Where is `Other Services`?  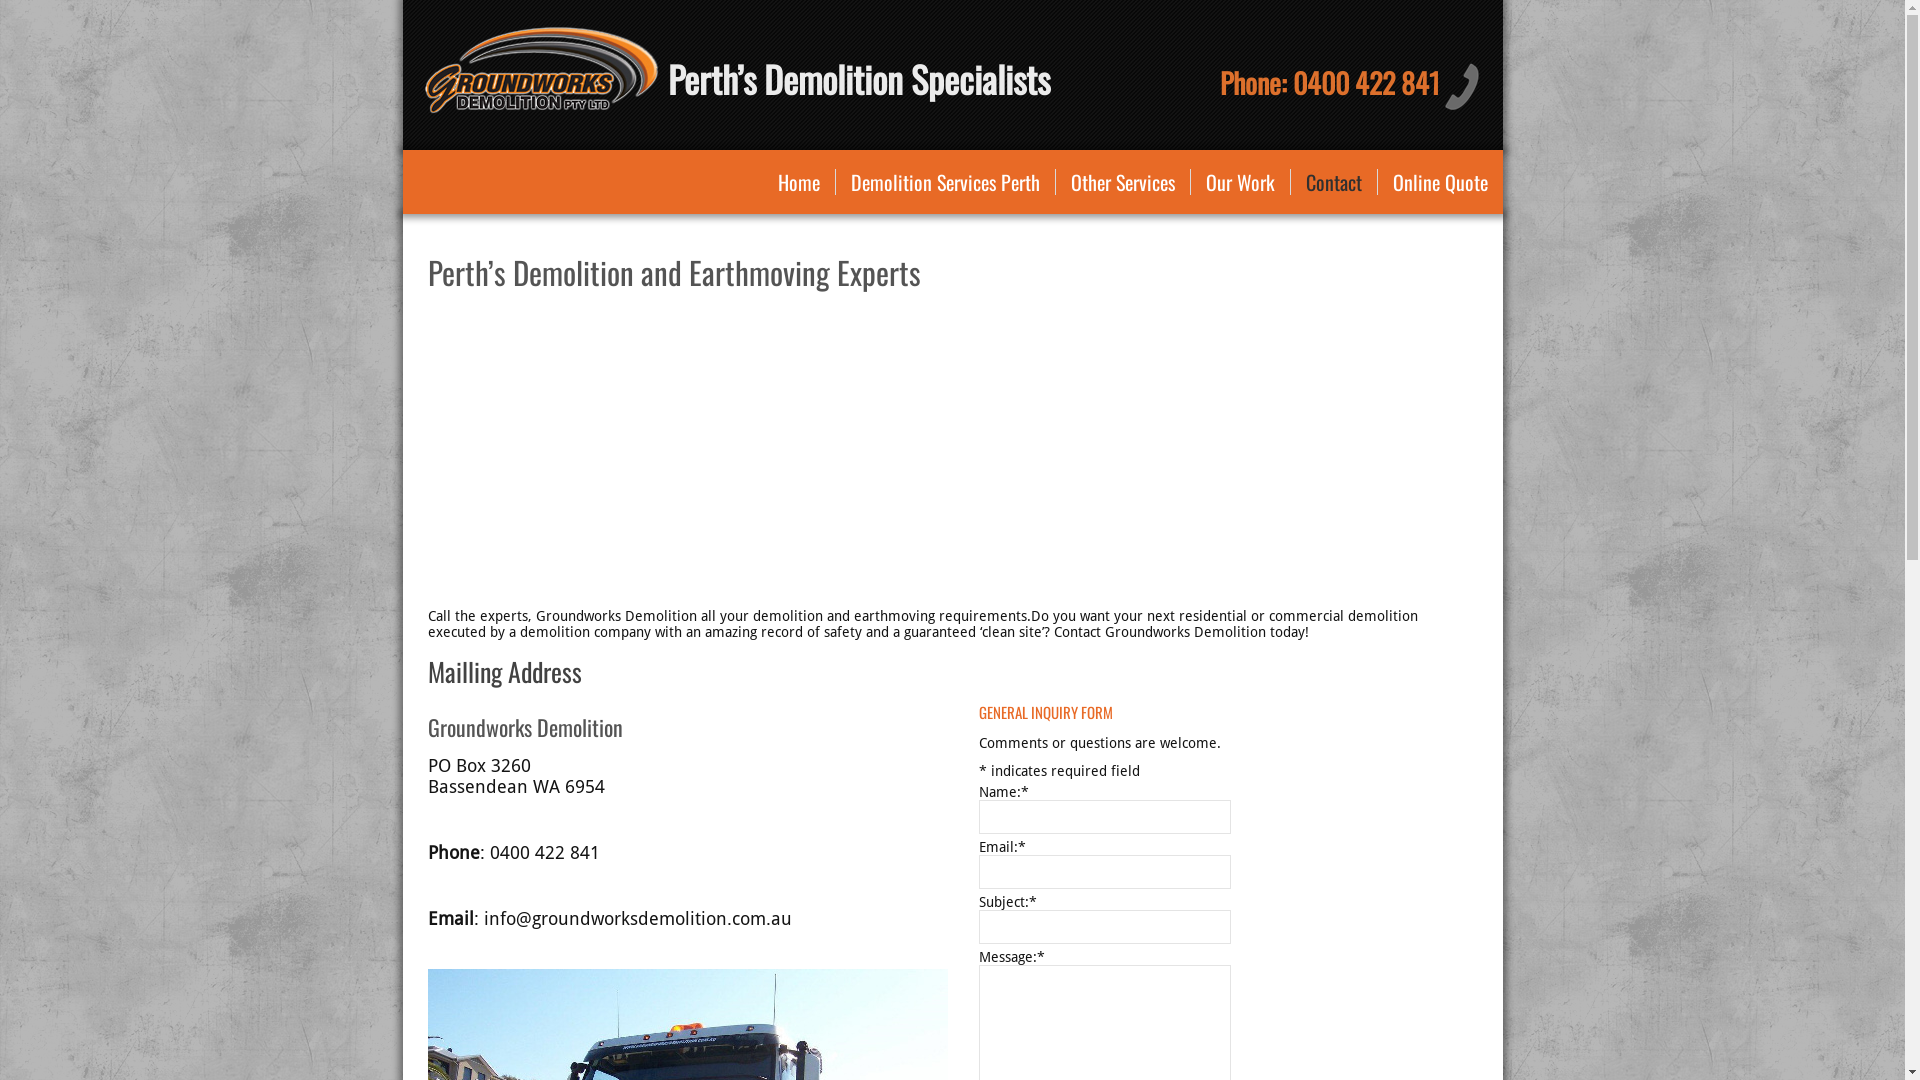
Other Services is located at coordinates (1123, 182).